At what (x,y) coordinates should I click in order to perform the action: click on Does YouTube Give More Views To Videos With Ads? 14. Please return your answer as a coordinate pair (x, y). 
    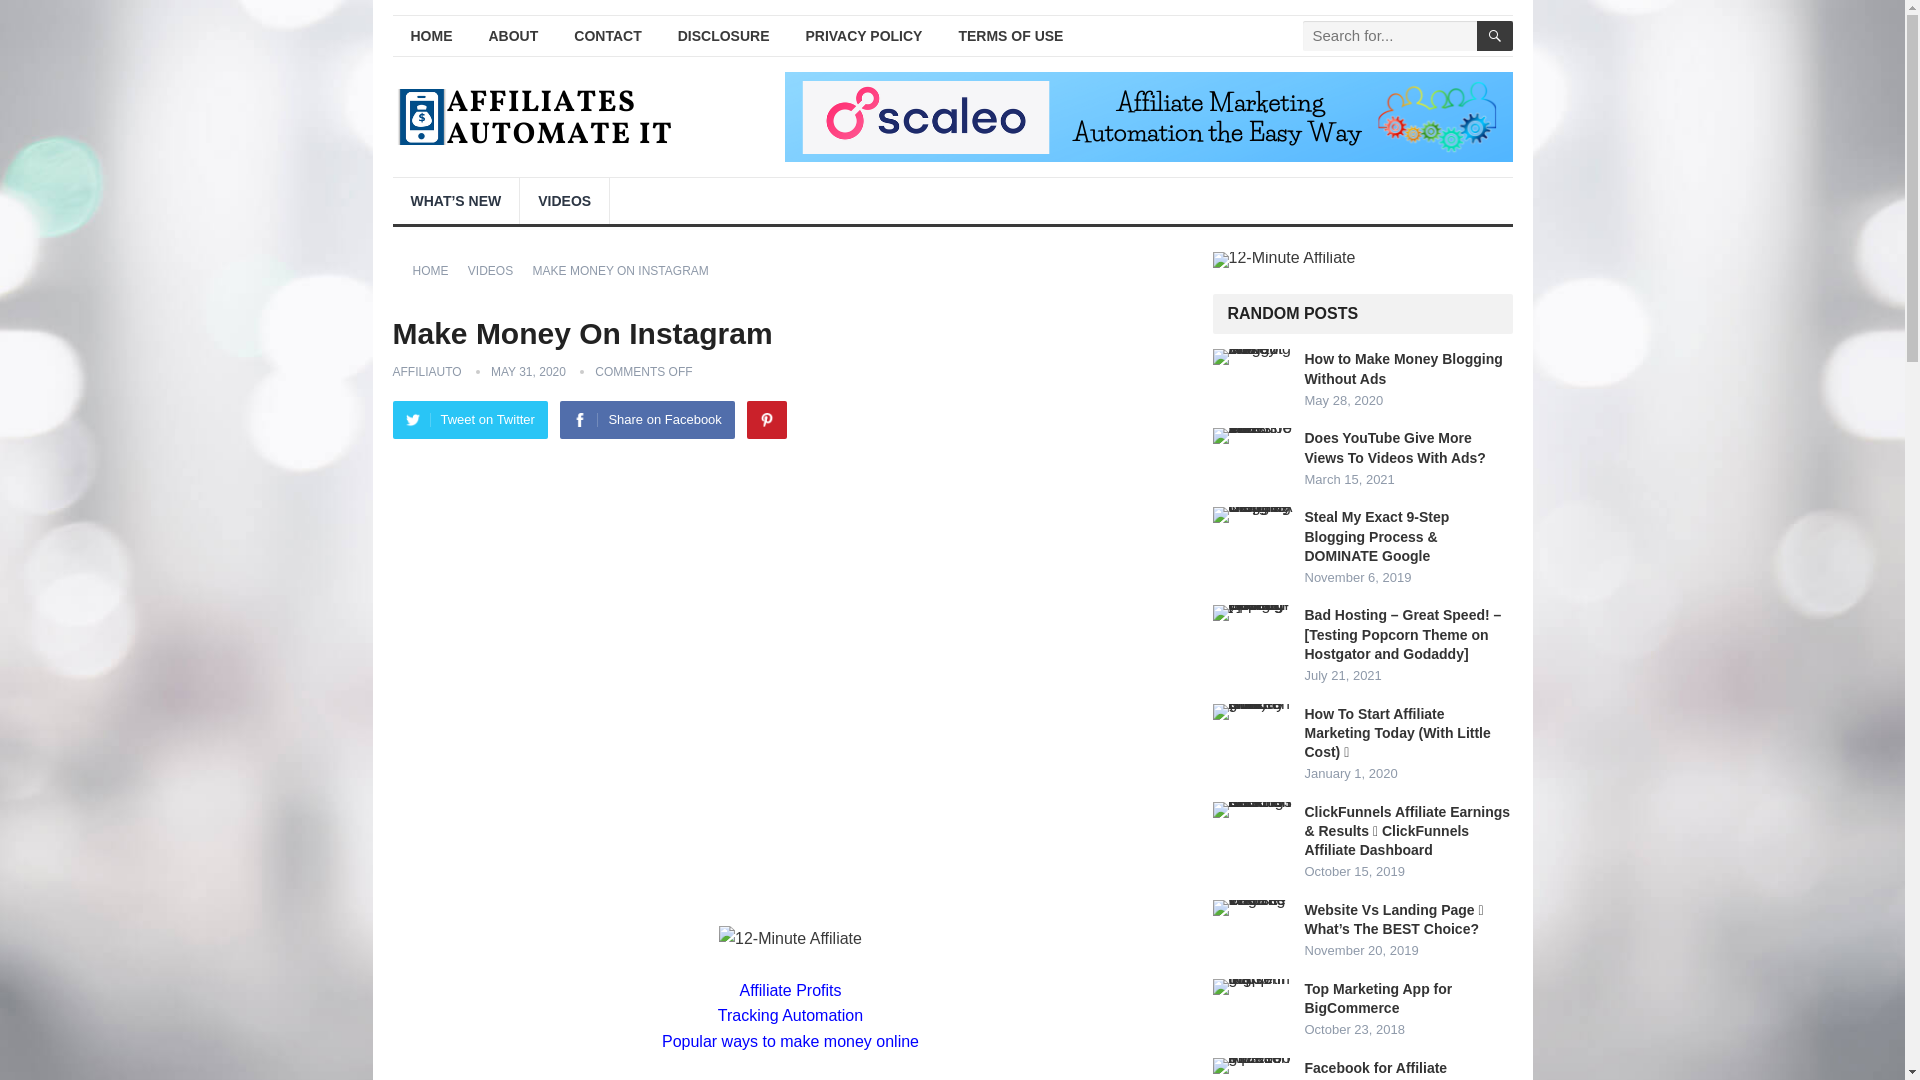
    Looking at the image, I should click on (1252, 435).